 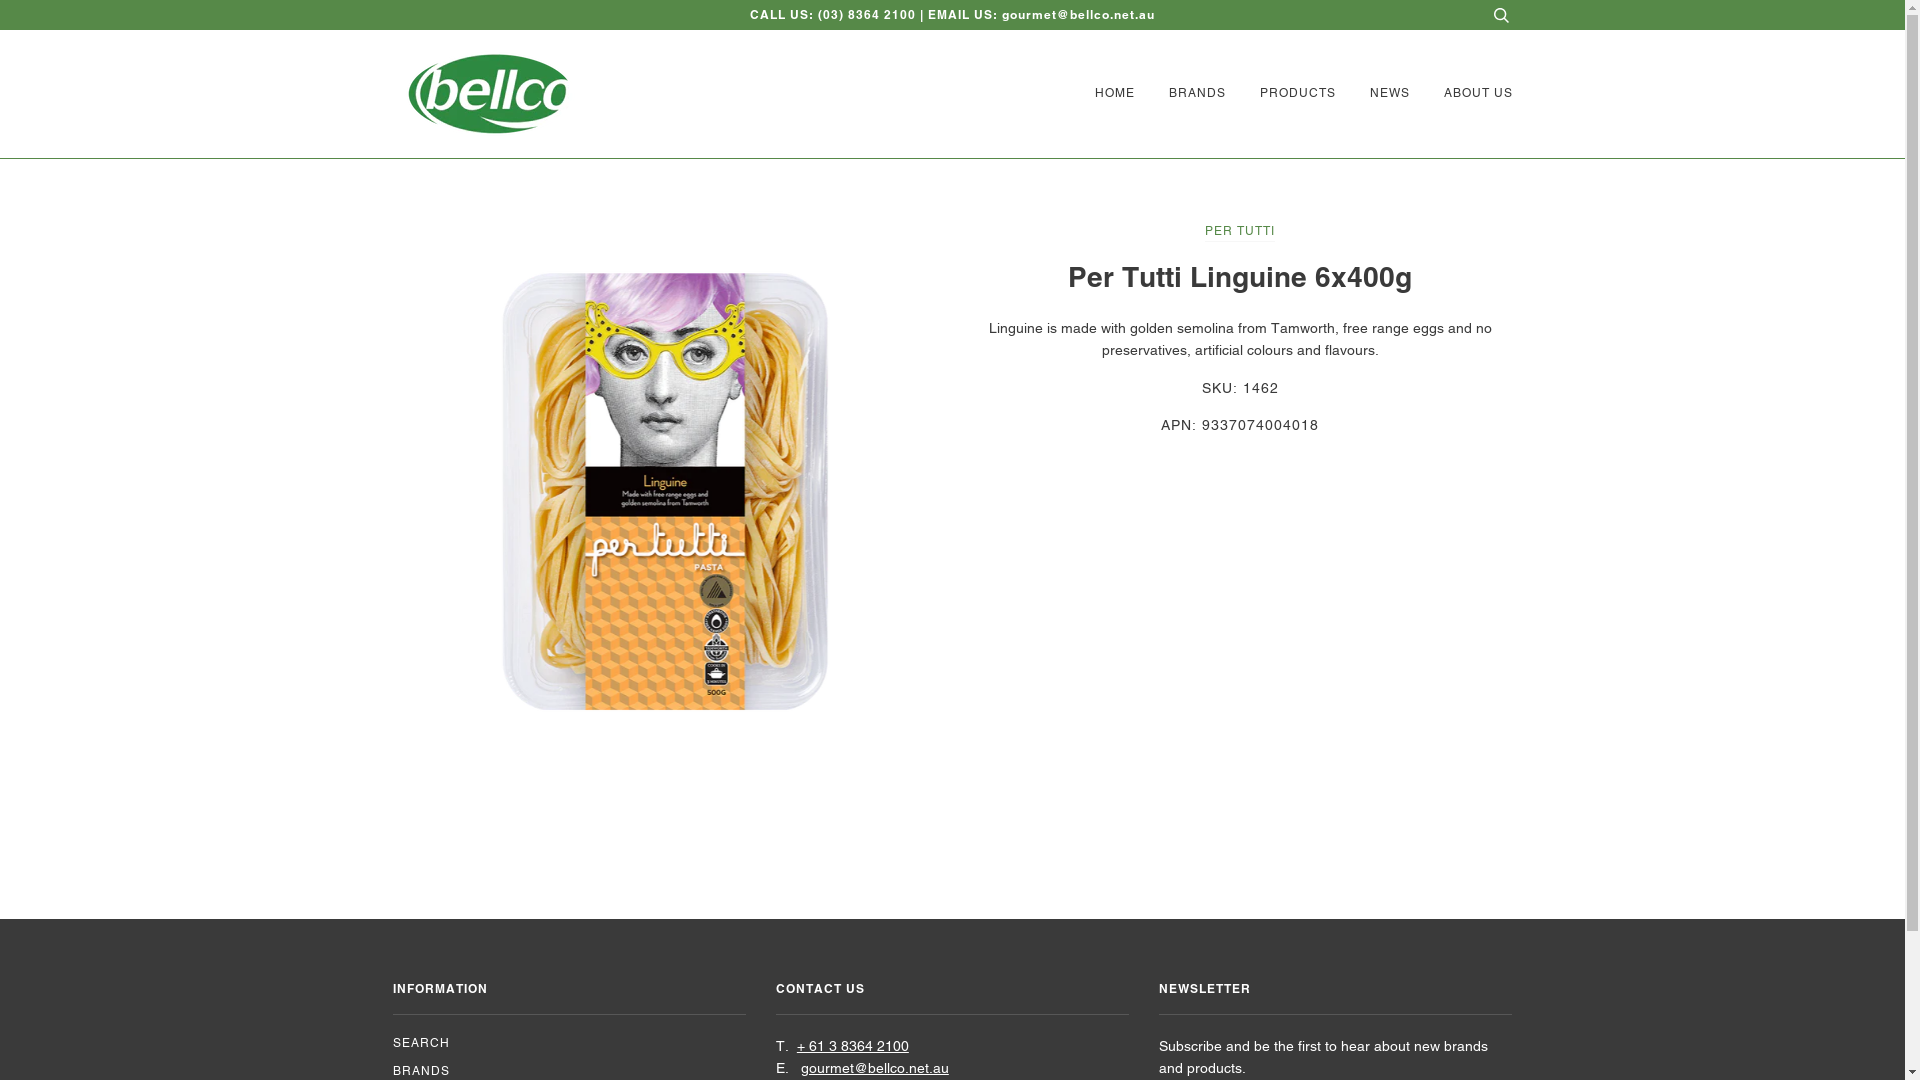 I want to click on ABOUT US, so click(x=1464, y=94).